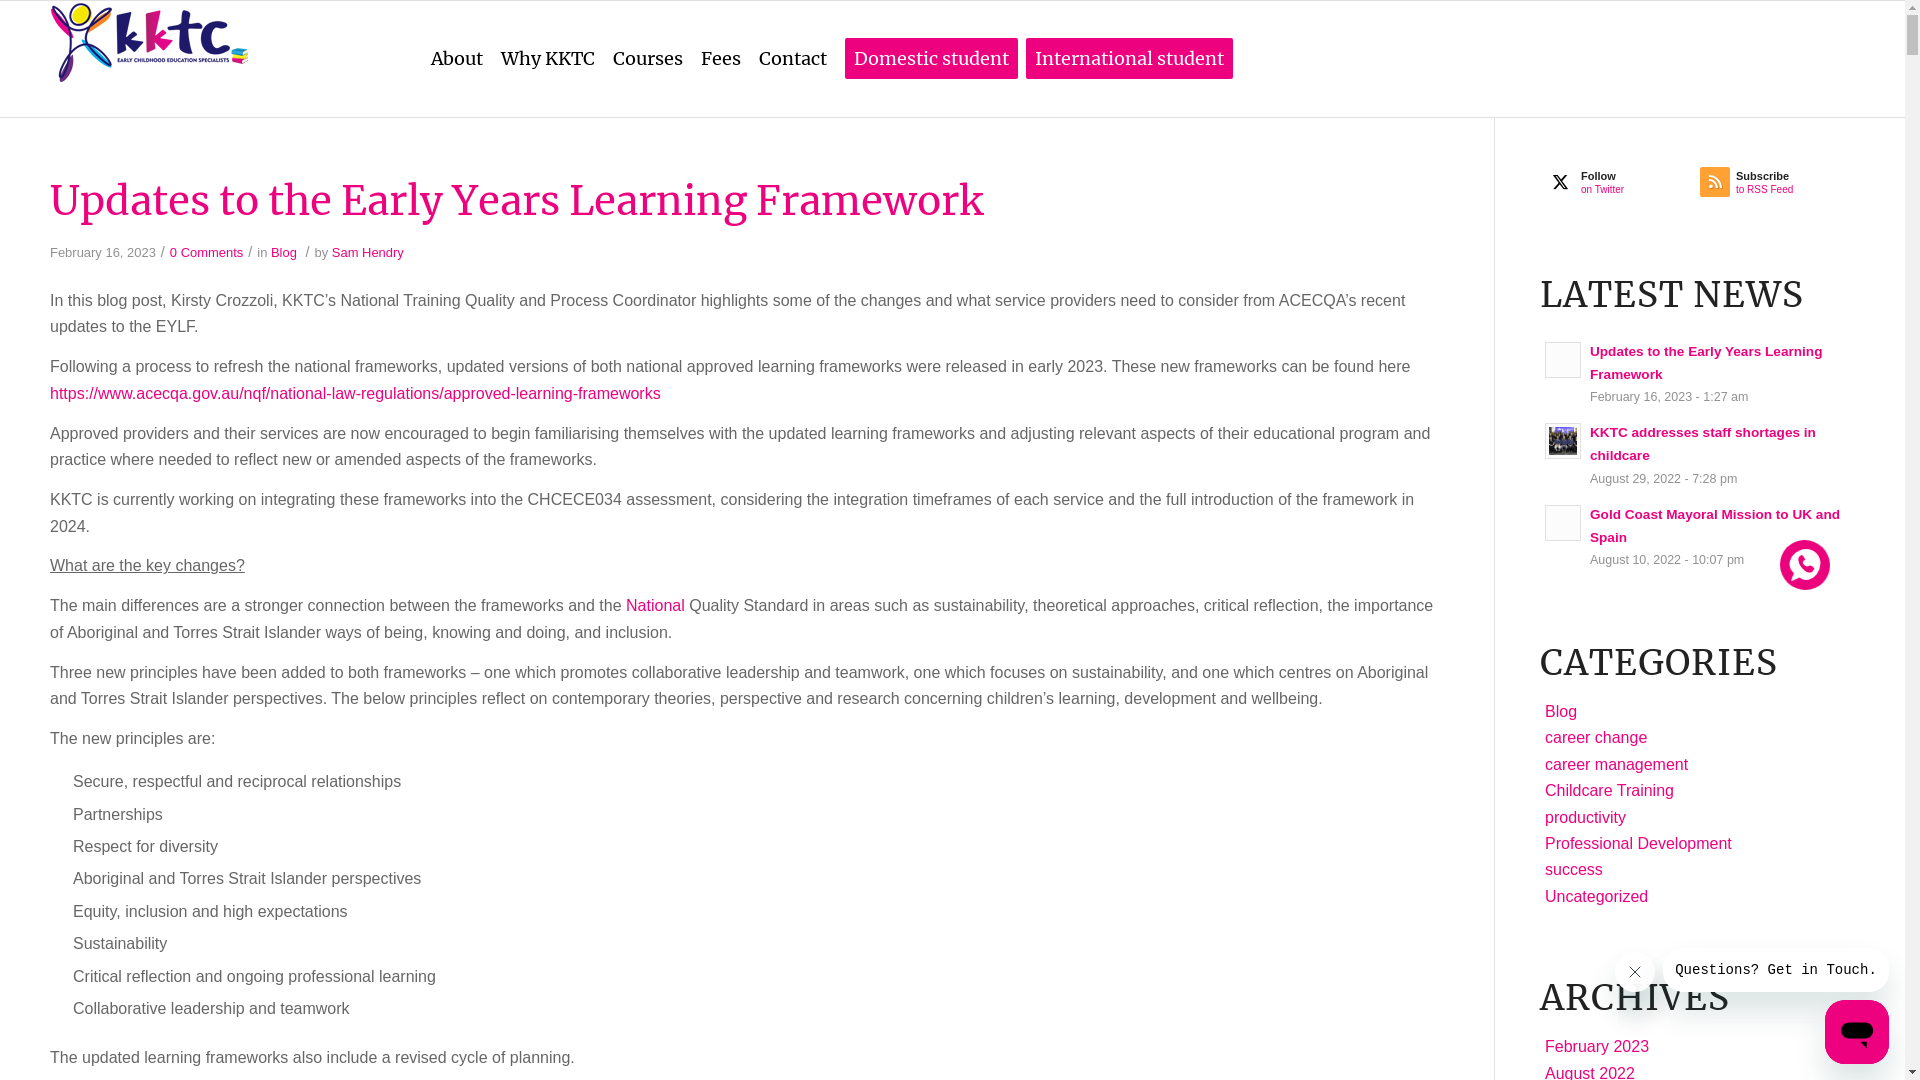 This screenshot has width=1920, height=1080. Describe the element at coordinates (456, 59) in the screenshot. I see `About` at that location.